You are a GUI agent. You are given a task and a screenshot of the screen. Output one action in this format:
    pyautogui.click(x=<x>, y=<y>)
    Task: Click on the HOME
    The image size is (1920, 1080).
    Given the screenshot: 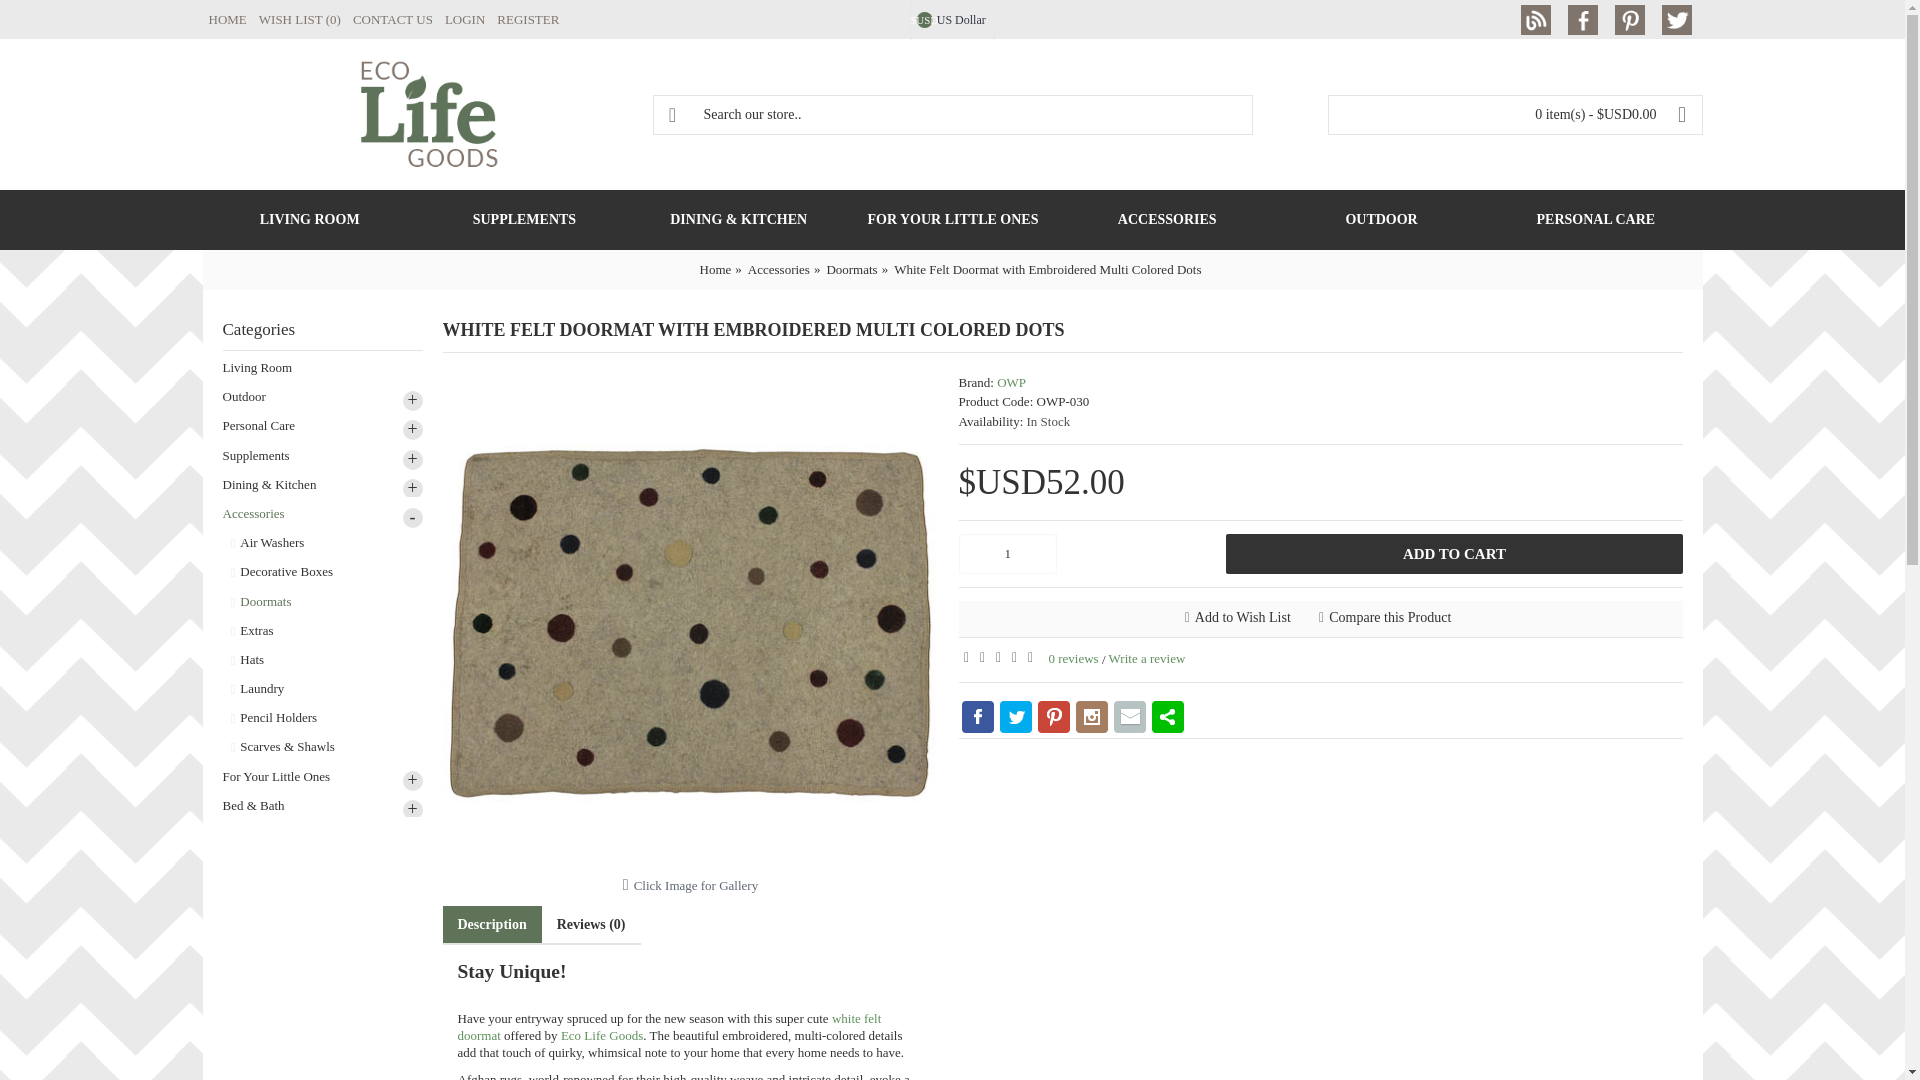 What is the action you would take?
    pyautogui.click(x=226, y=20)
    